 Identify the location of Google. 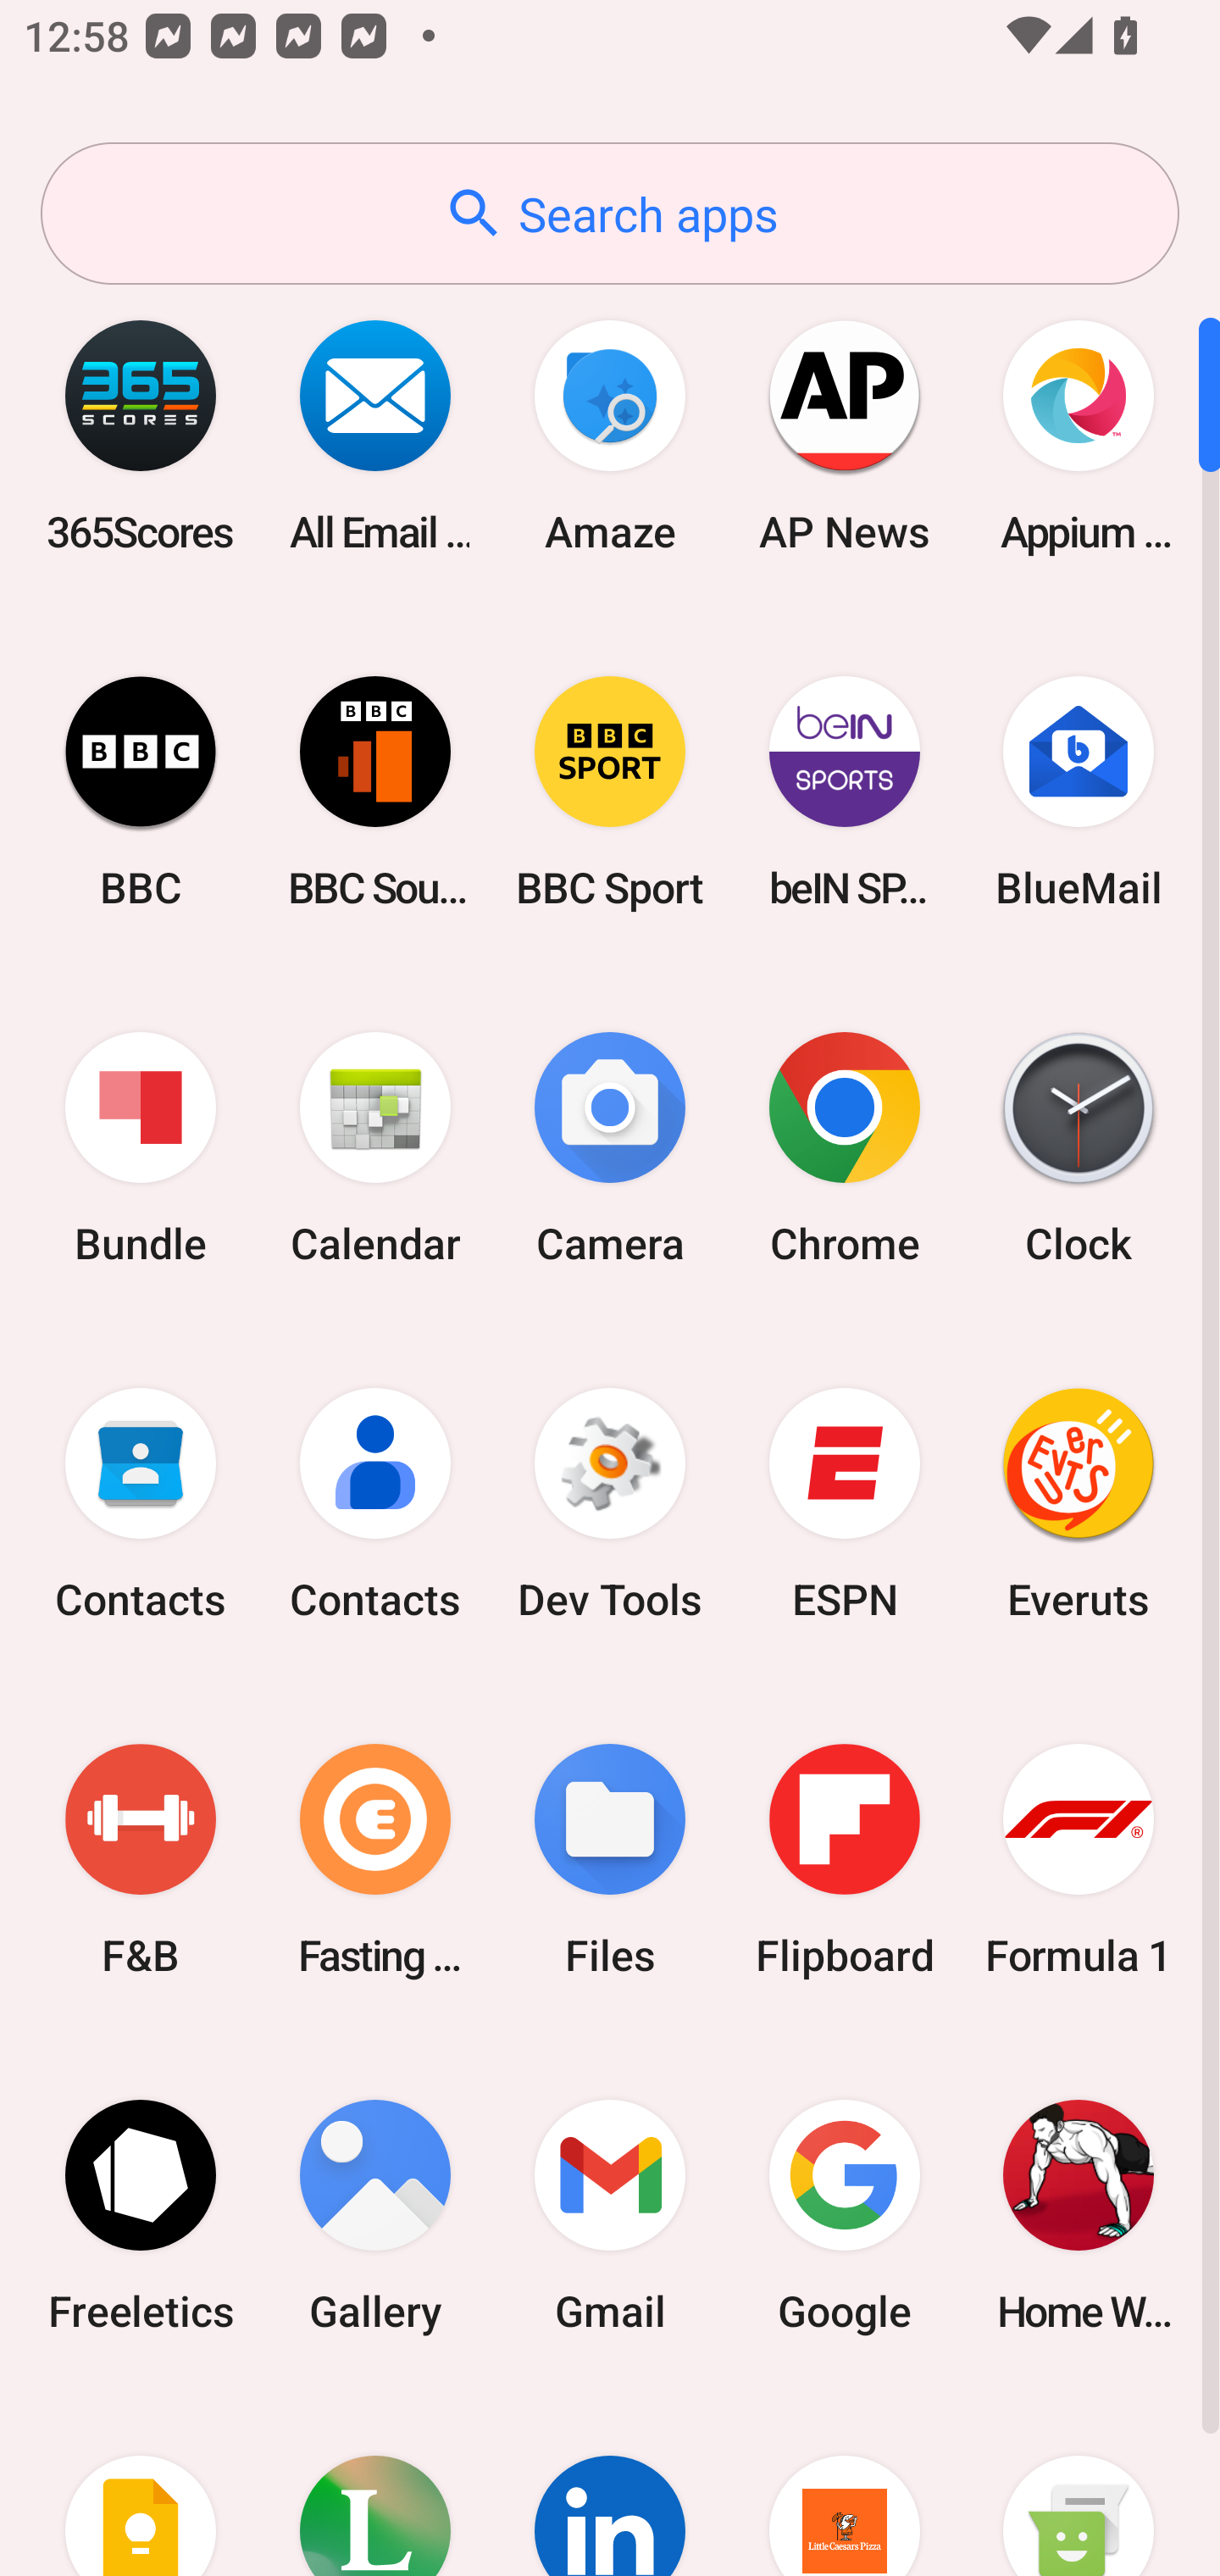
(844, 2215).